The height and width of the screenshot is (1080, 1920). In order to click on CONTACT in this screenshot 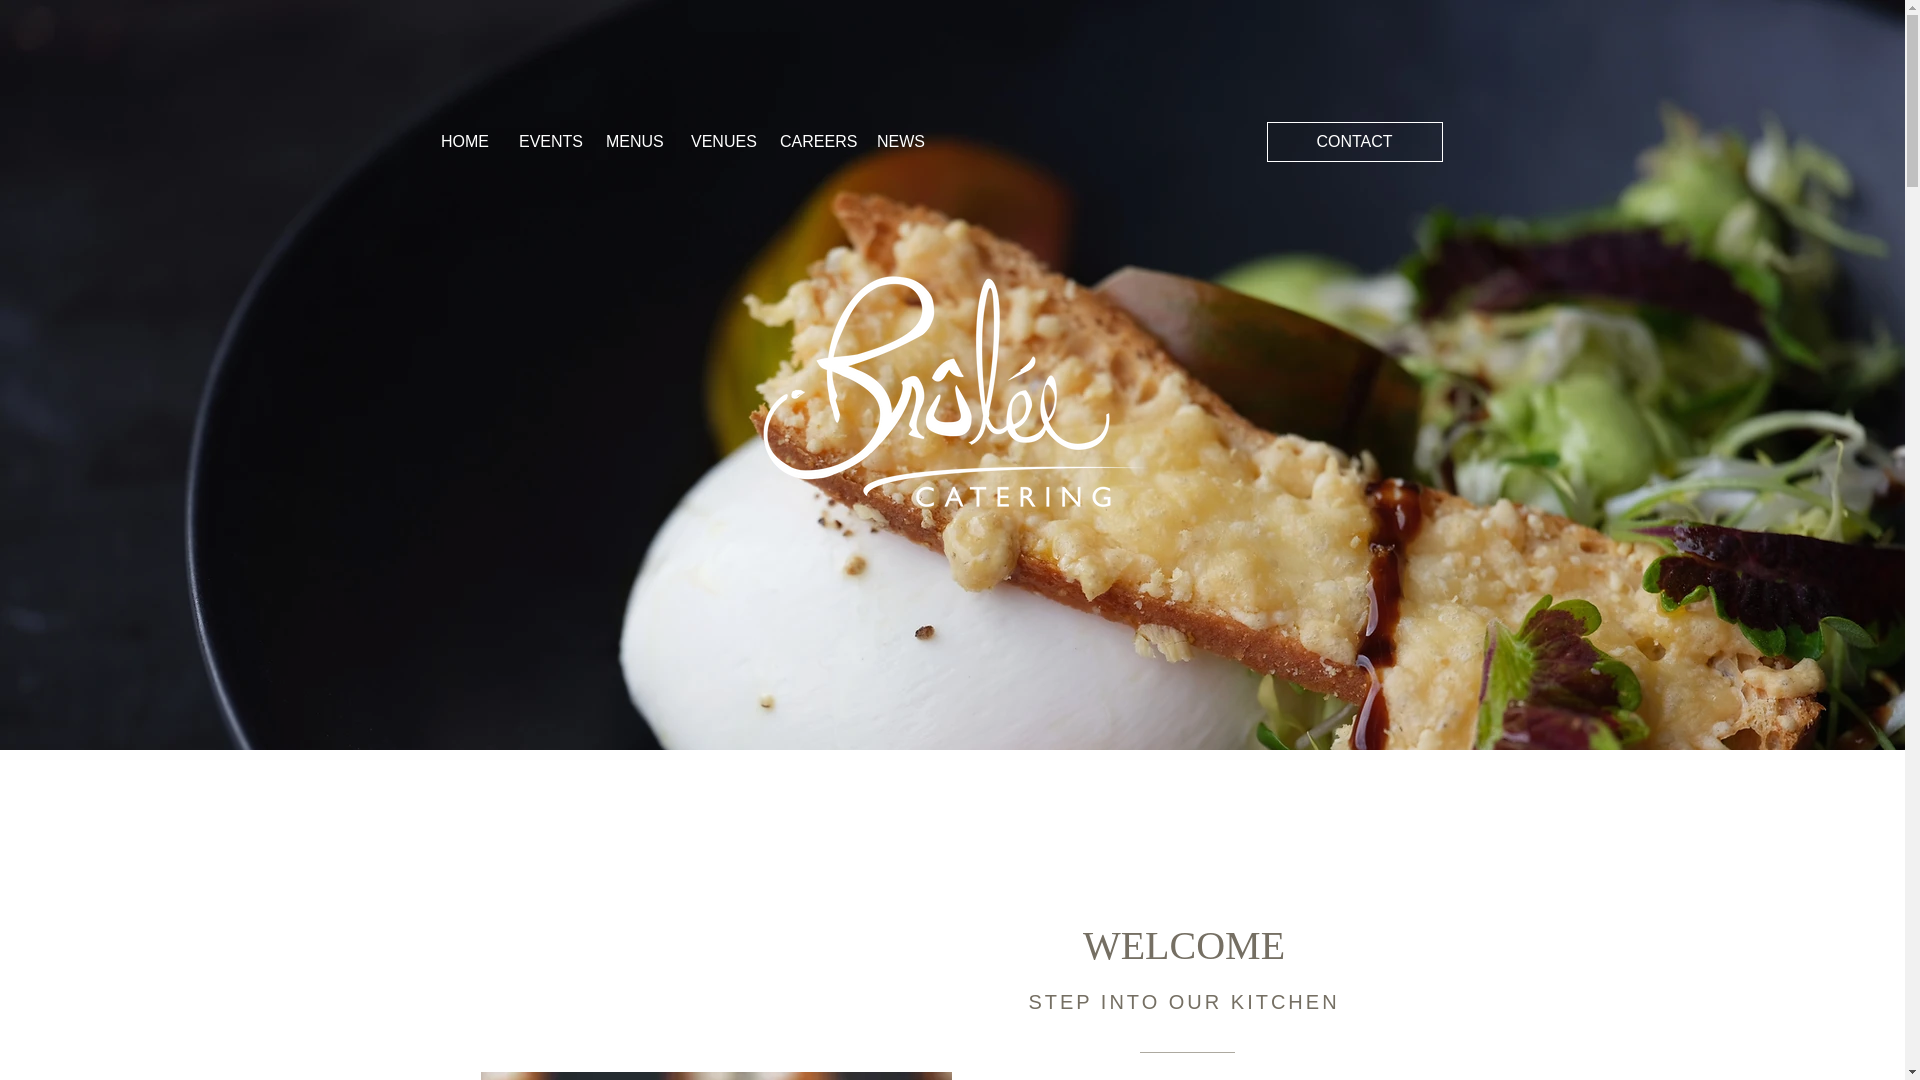, I will do `click(1353, 142)`.